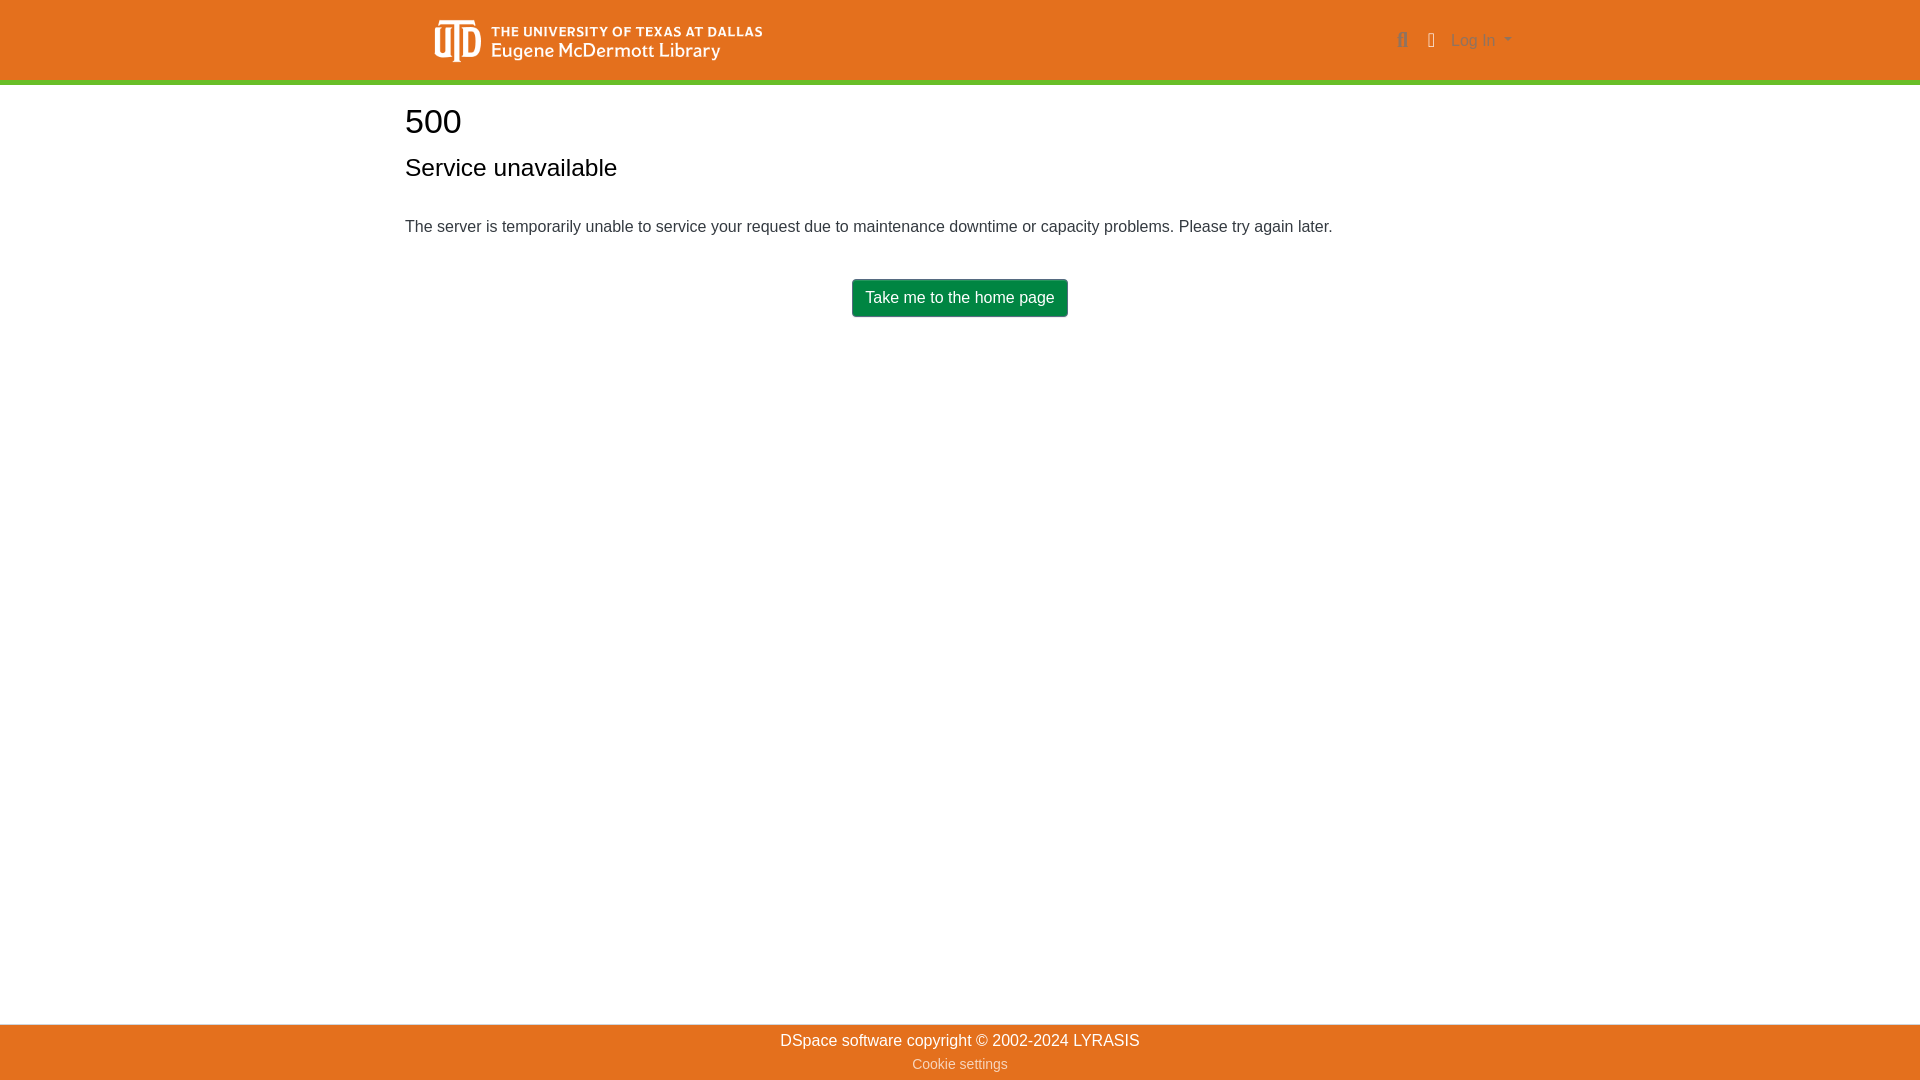  I want to click on Log In, so click(1480, 40).